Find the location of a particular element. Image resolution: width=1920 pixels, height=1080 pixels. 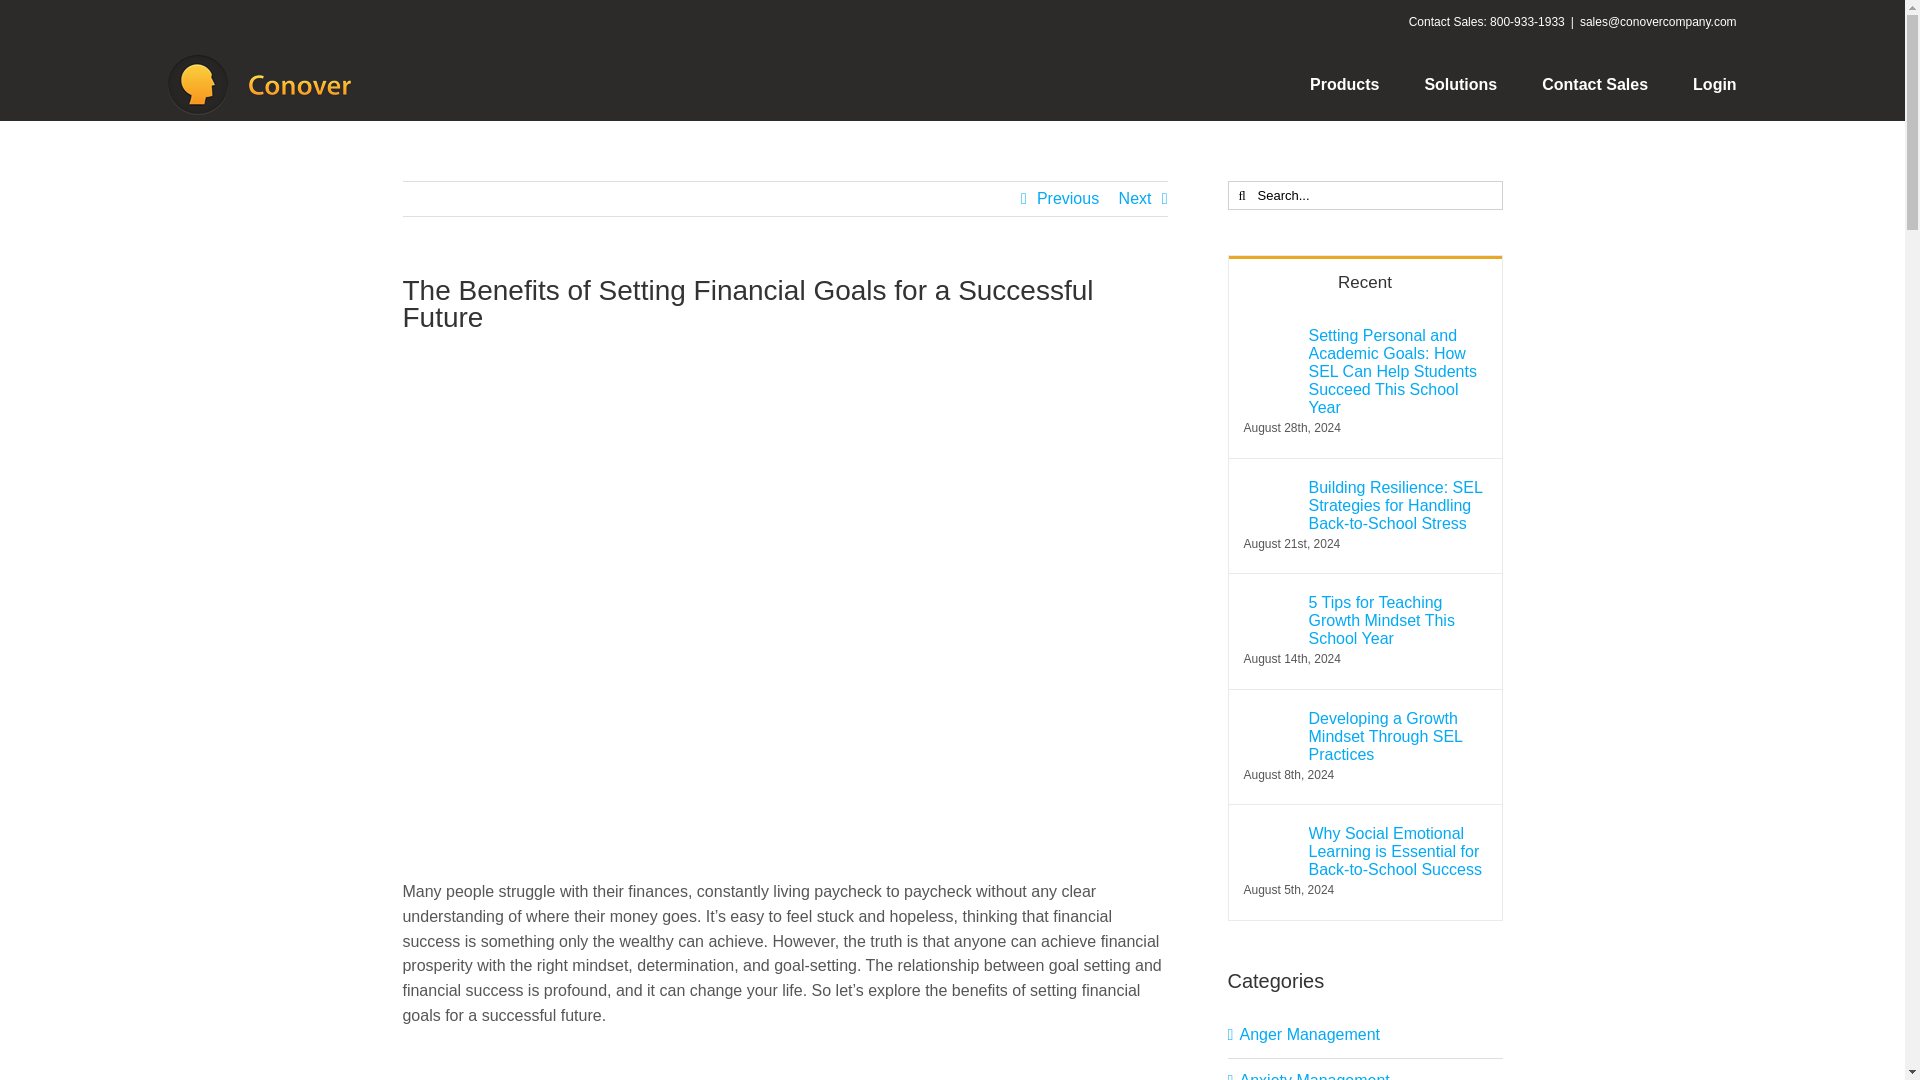

800-933-1933 is located at coordinates (1526, 22).